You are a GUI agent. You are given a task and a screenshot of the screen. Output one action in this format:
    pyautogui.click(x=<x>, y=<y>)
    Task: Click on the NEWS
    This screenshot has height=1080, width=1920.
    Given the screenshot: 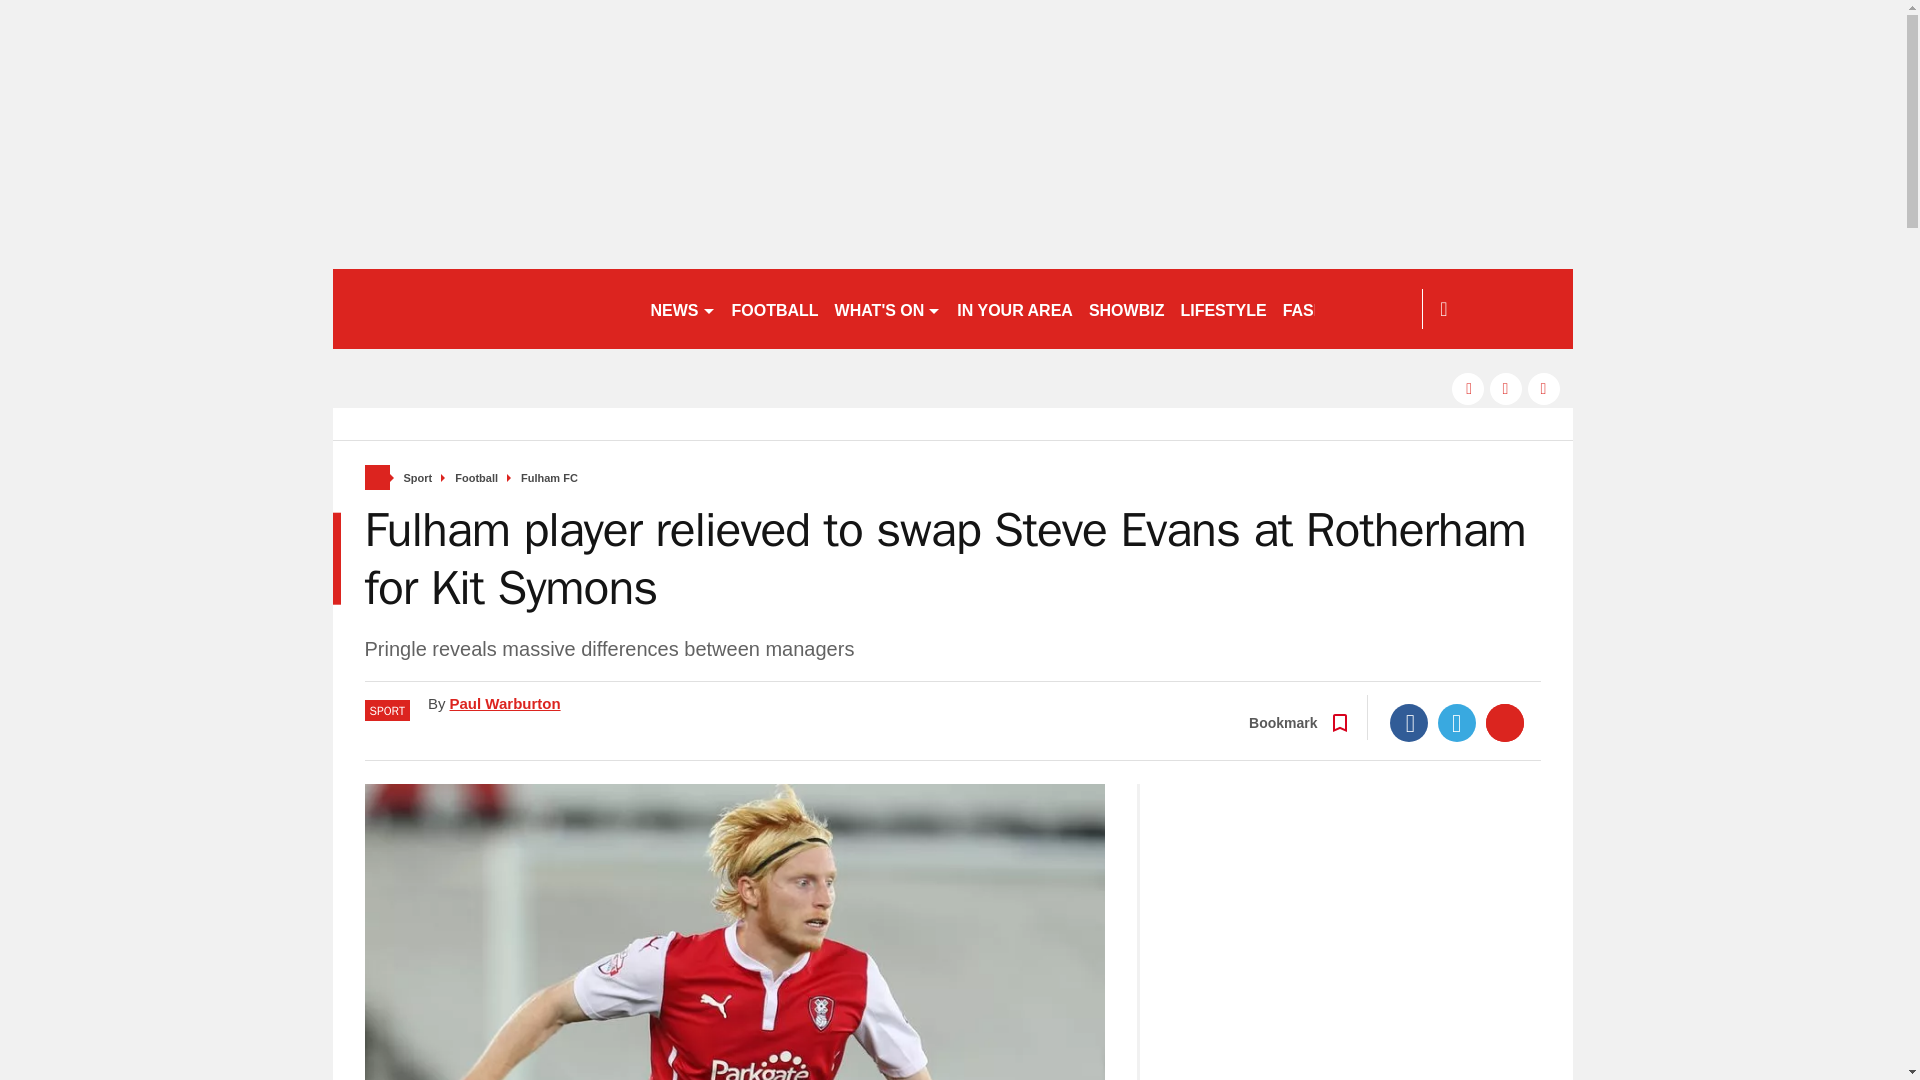 What is the action you would take?
    pyautogui.click(x=682, y=308)
    